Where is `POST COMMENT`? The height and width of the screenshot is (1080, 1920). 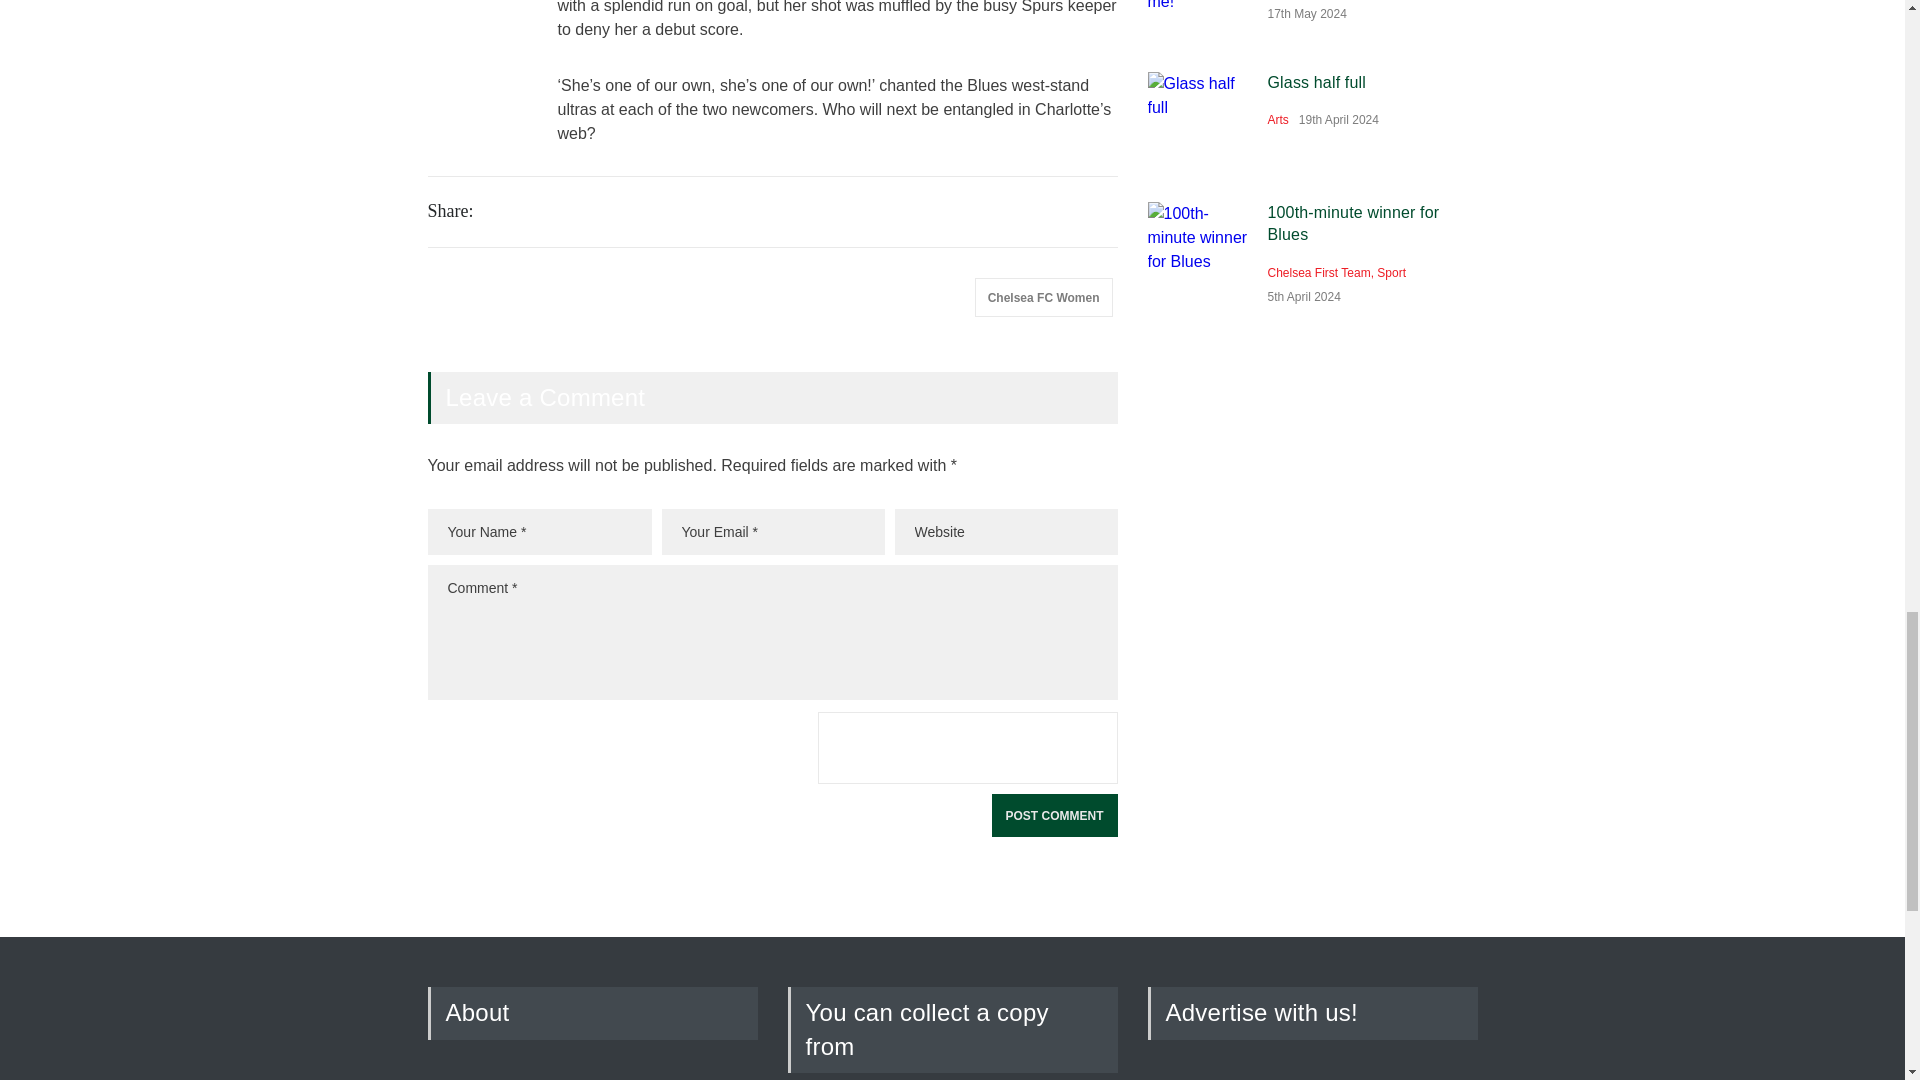 POST COMMENT is located at coordinates (1054, 815).